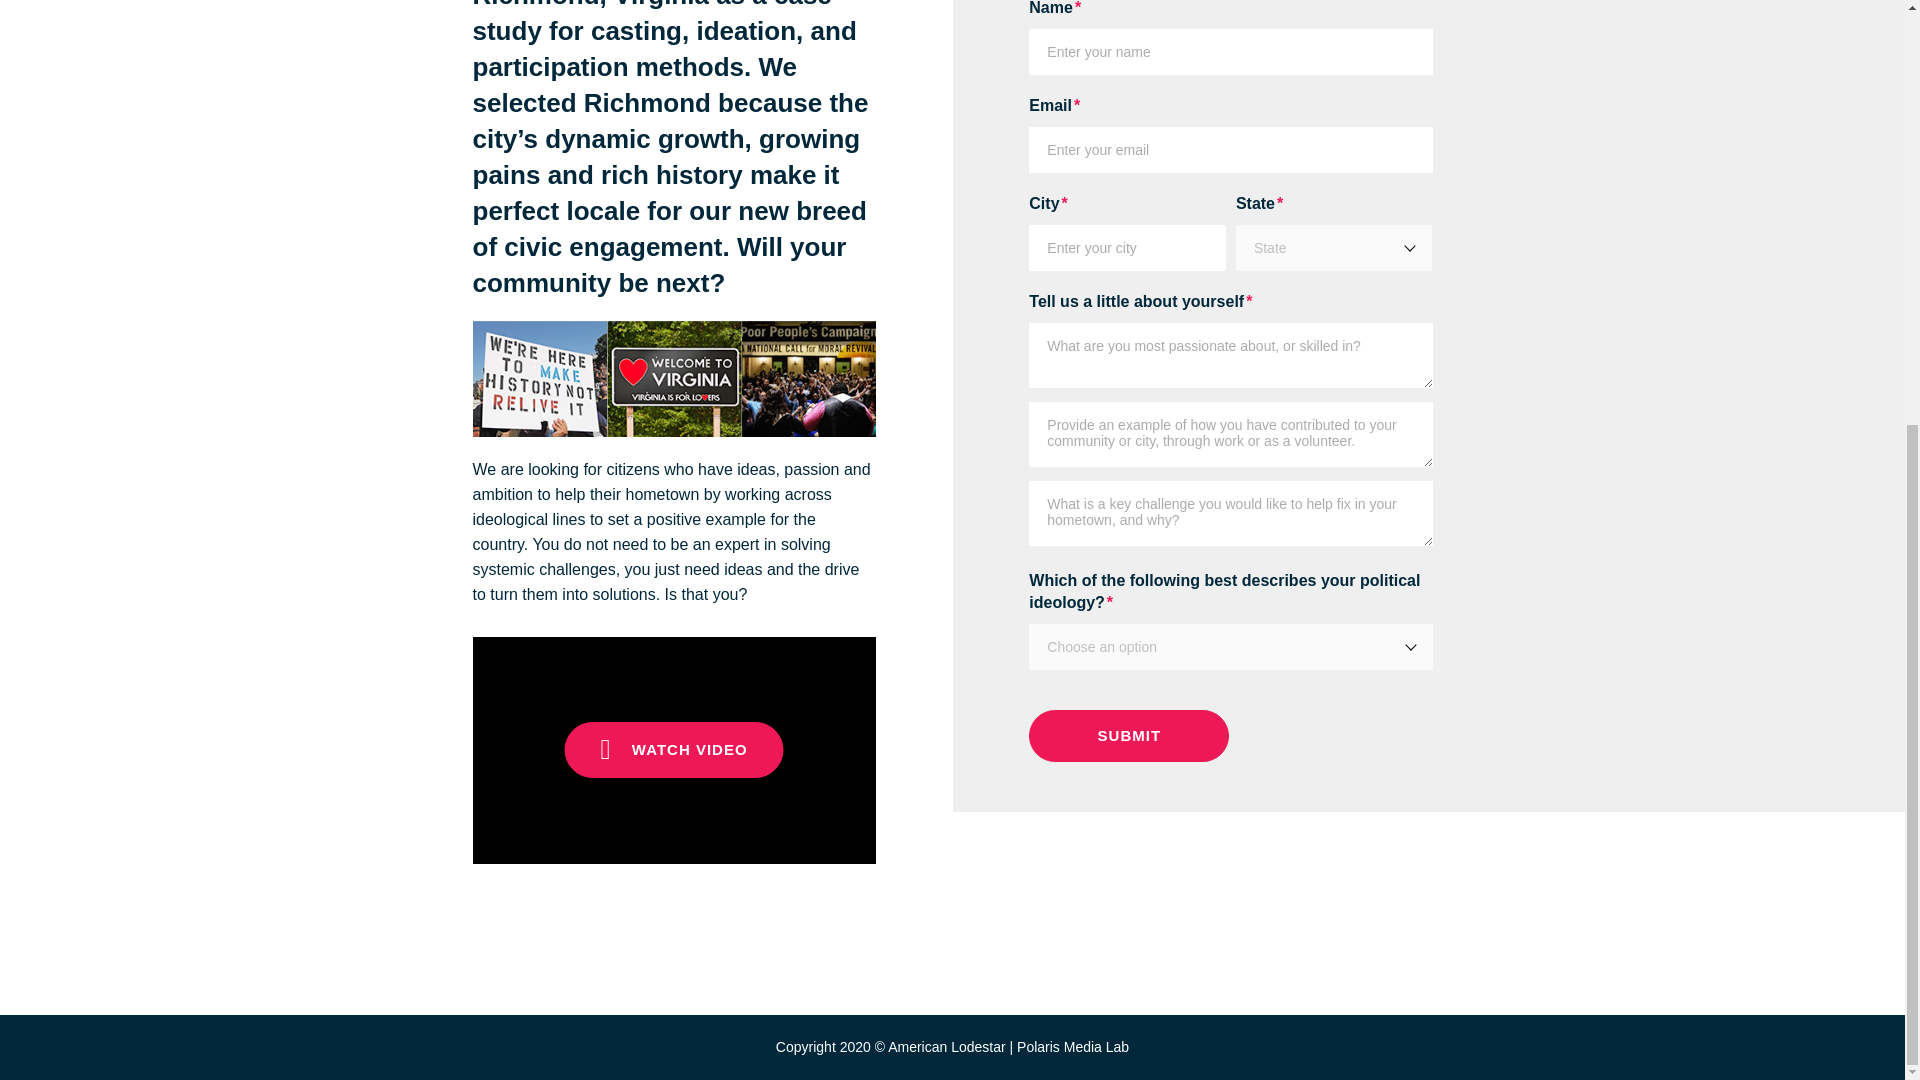  Describe the element at coordinates (1072, 1046) in the screenshot. I see `Polaris Media Lab` at that location.